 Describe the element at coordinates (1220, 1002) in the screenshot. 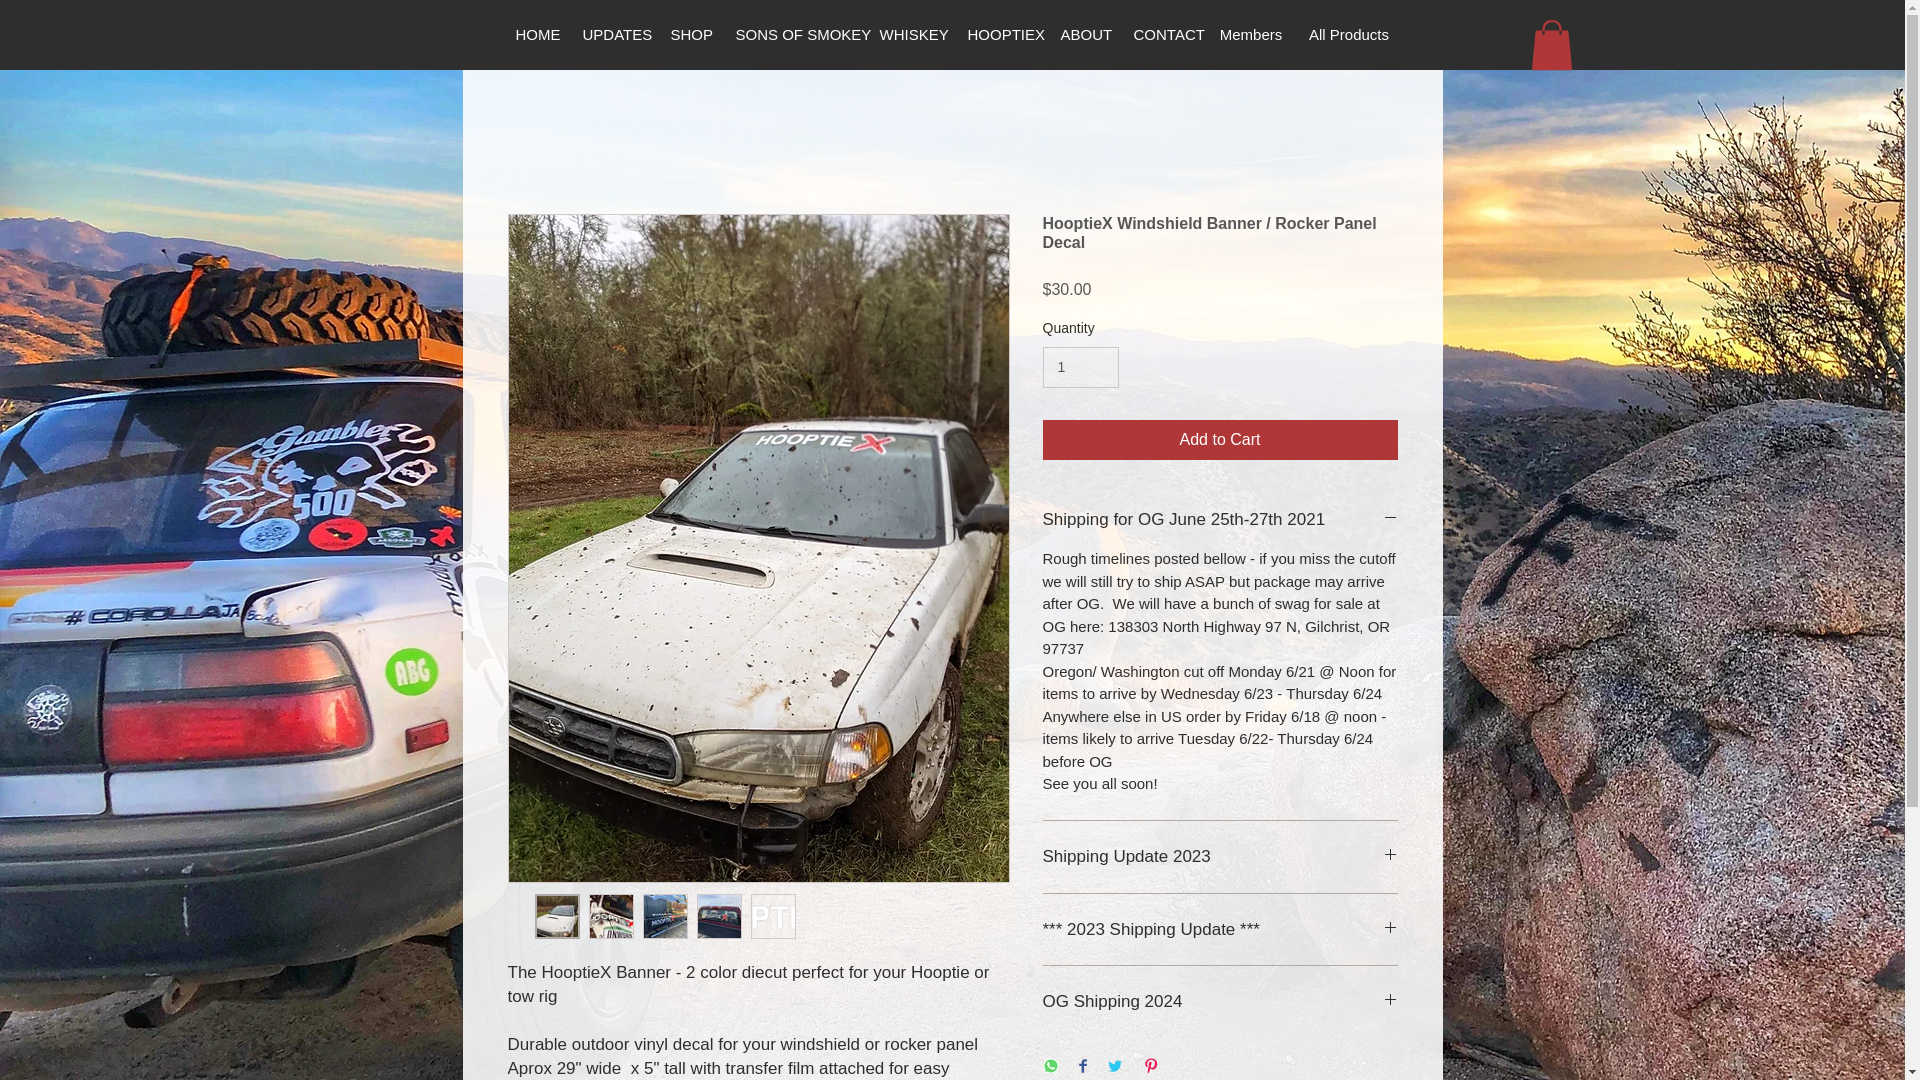

I see `OG Shipping 2024` at that location.